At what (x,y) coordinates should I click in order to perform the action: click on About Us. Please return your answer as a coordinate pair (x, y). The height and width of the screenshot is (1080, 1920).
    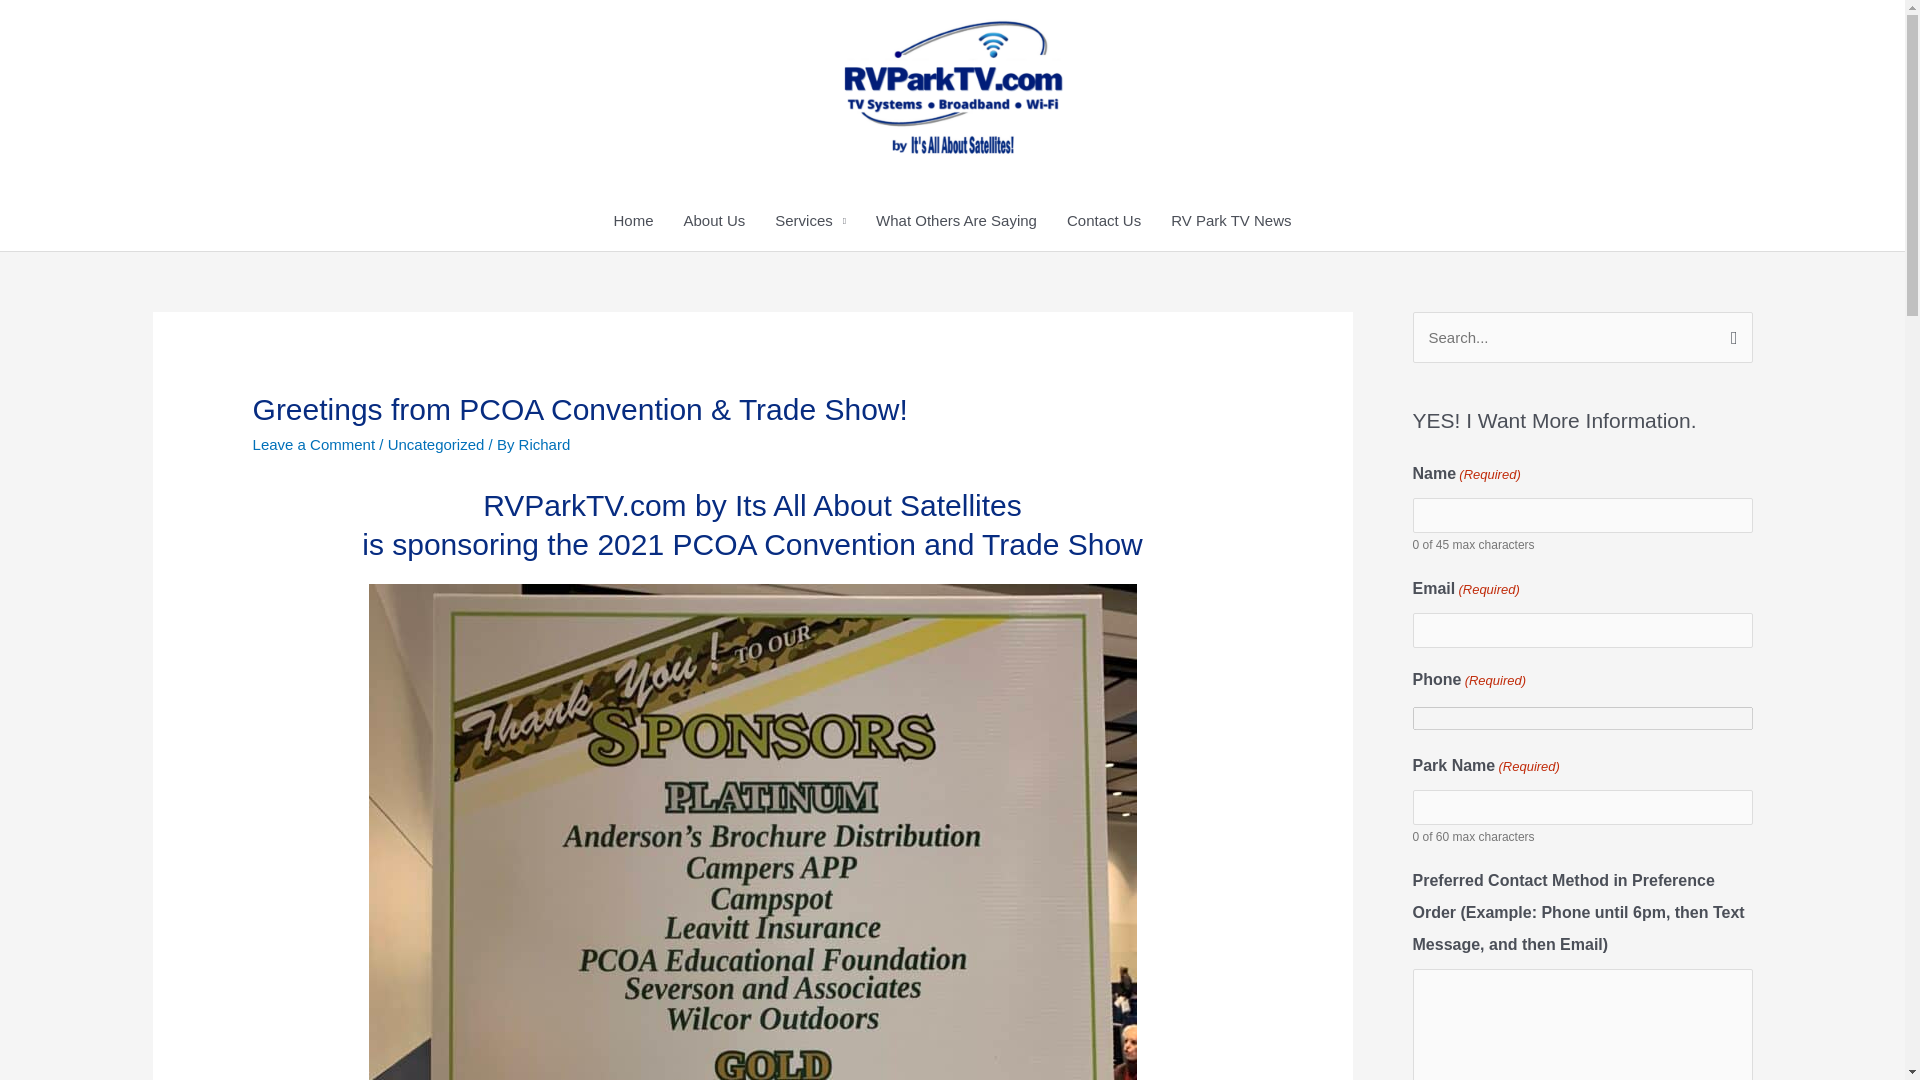
    Looking at the image, I should click on (714, 220).